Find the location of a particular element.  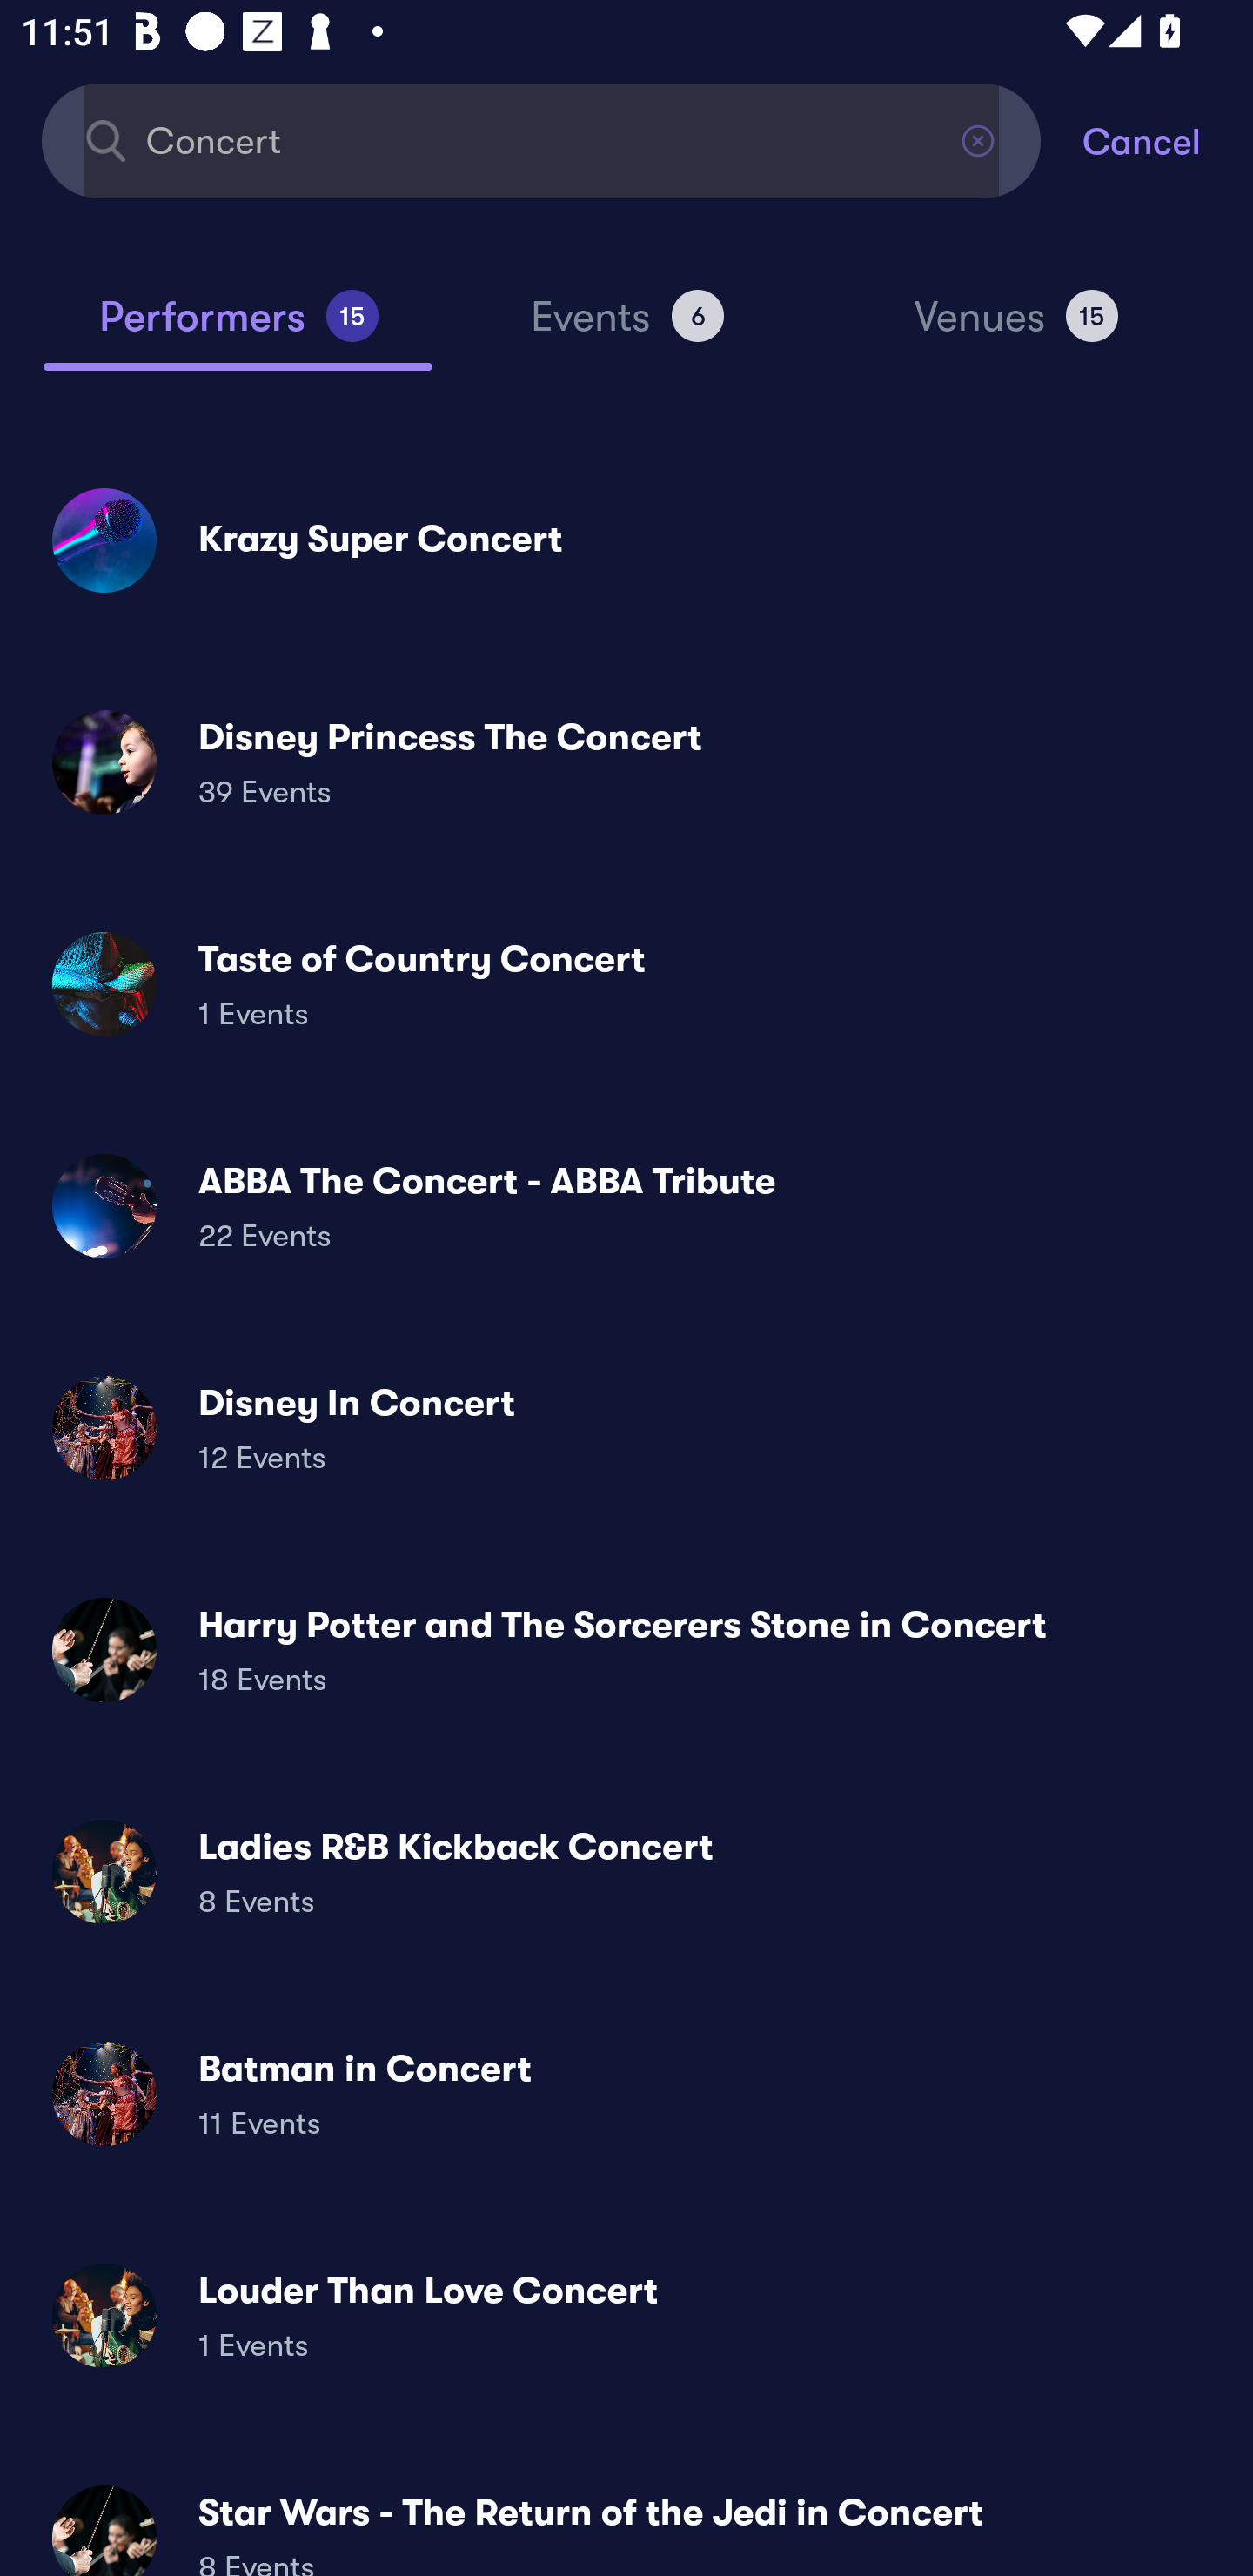

Concert Find is located at coordinates (541, 139).